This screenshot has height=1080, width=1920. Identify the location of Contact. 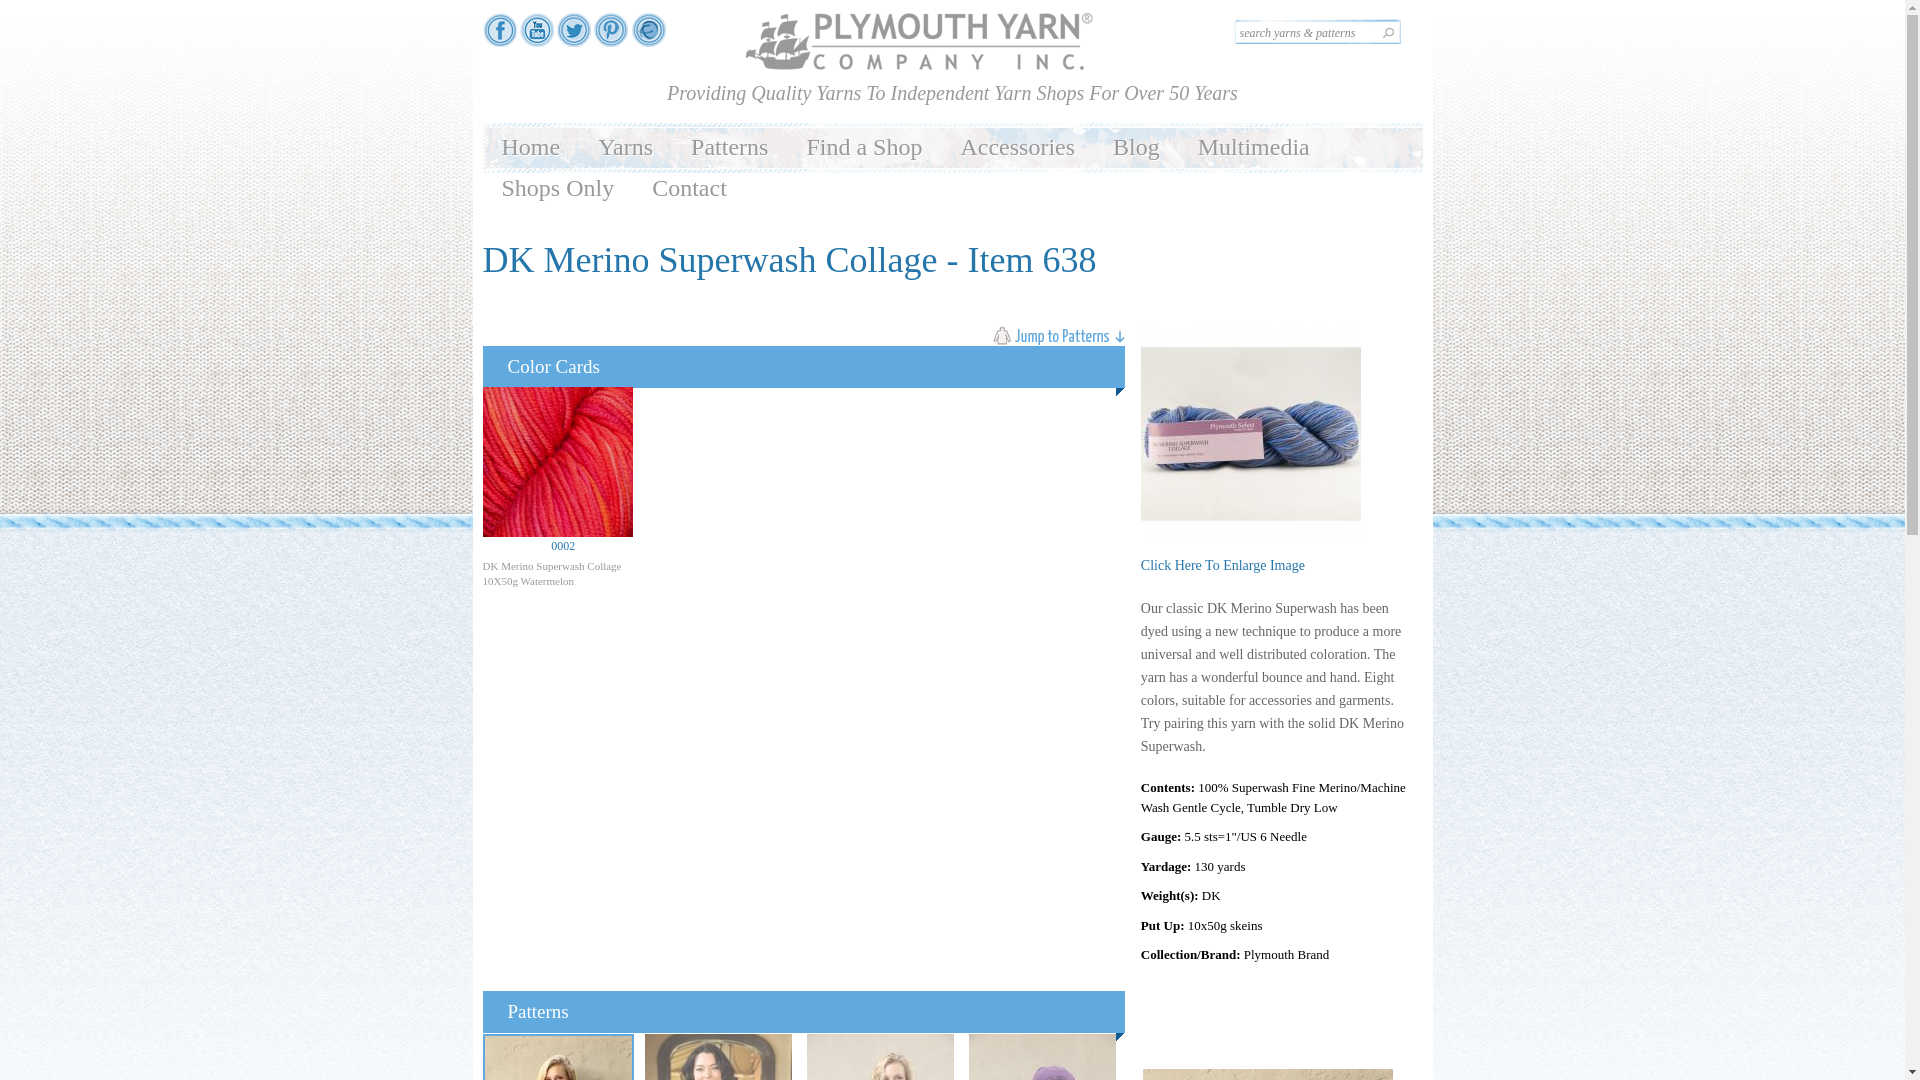
(690, 188).